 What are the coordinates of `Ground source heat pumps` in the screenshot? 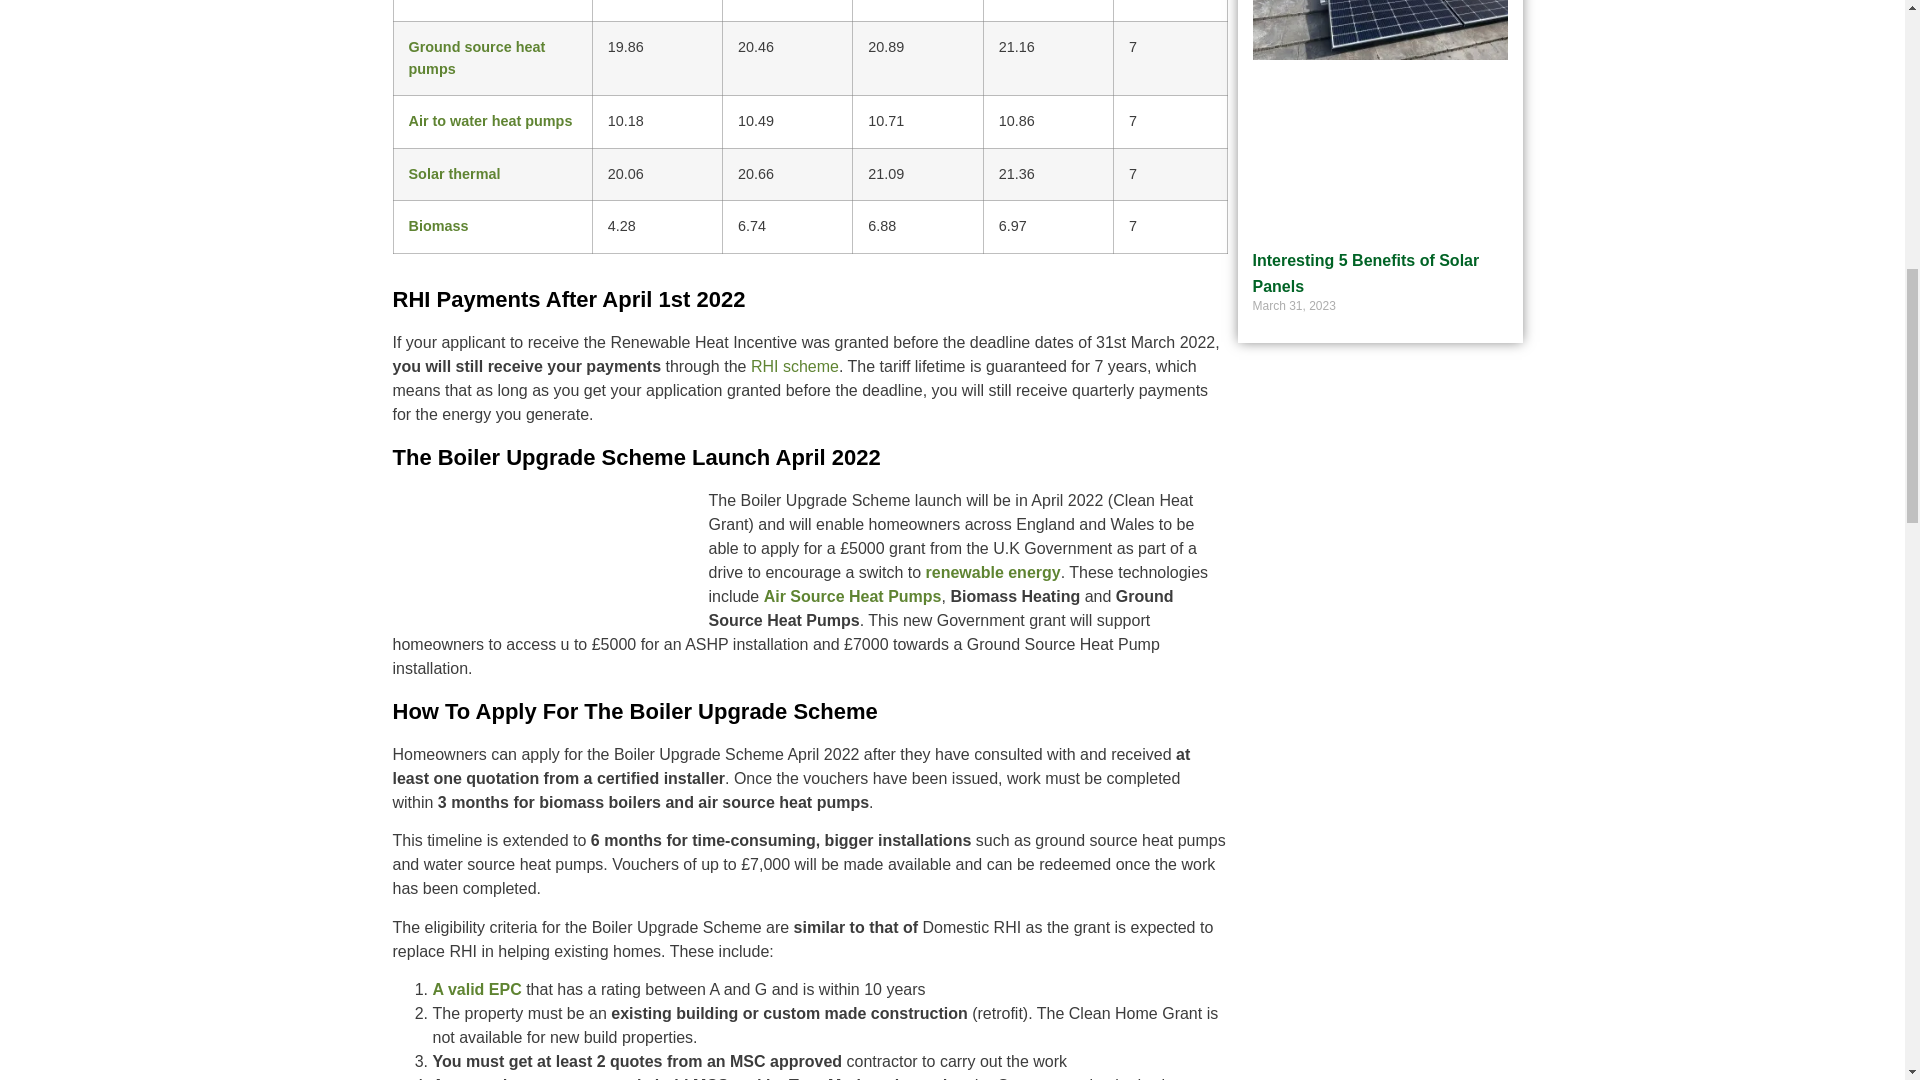 It's located at (476, 57).